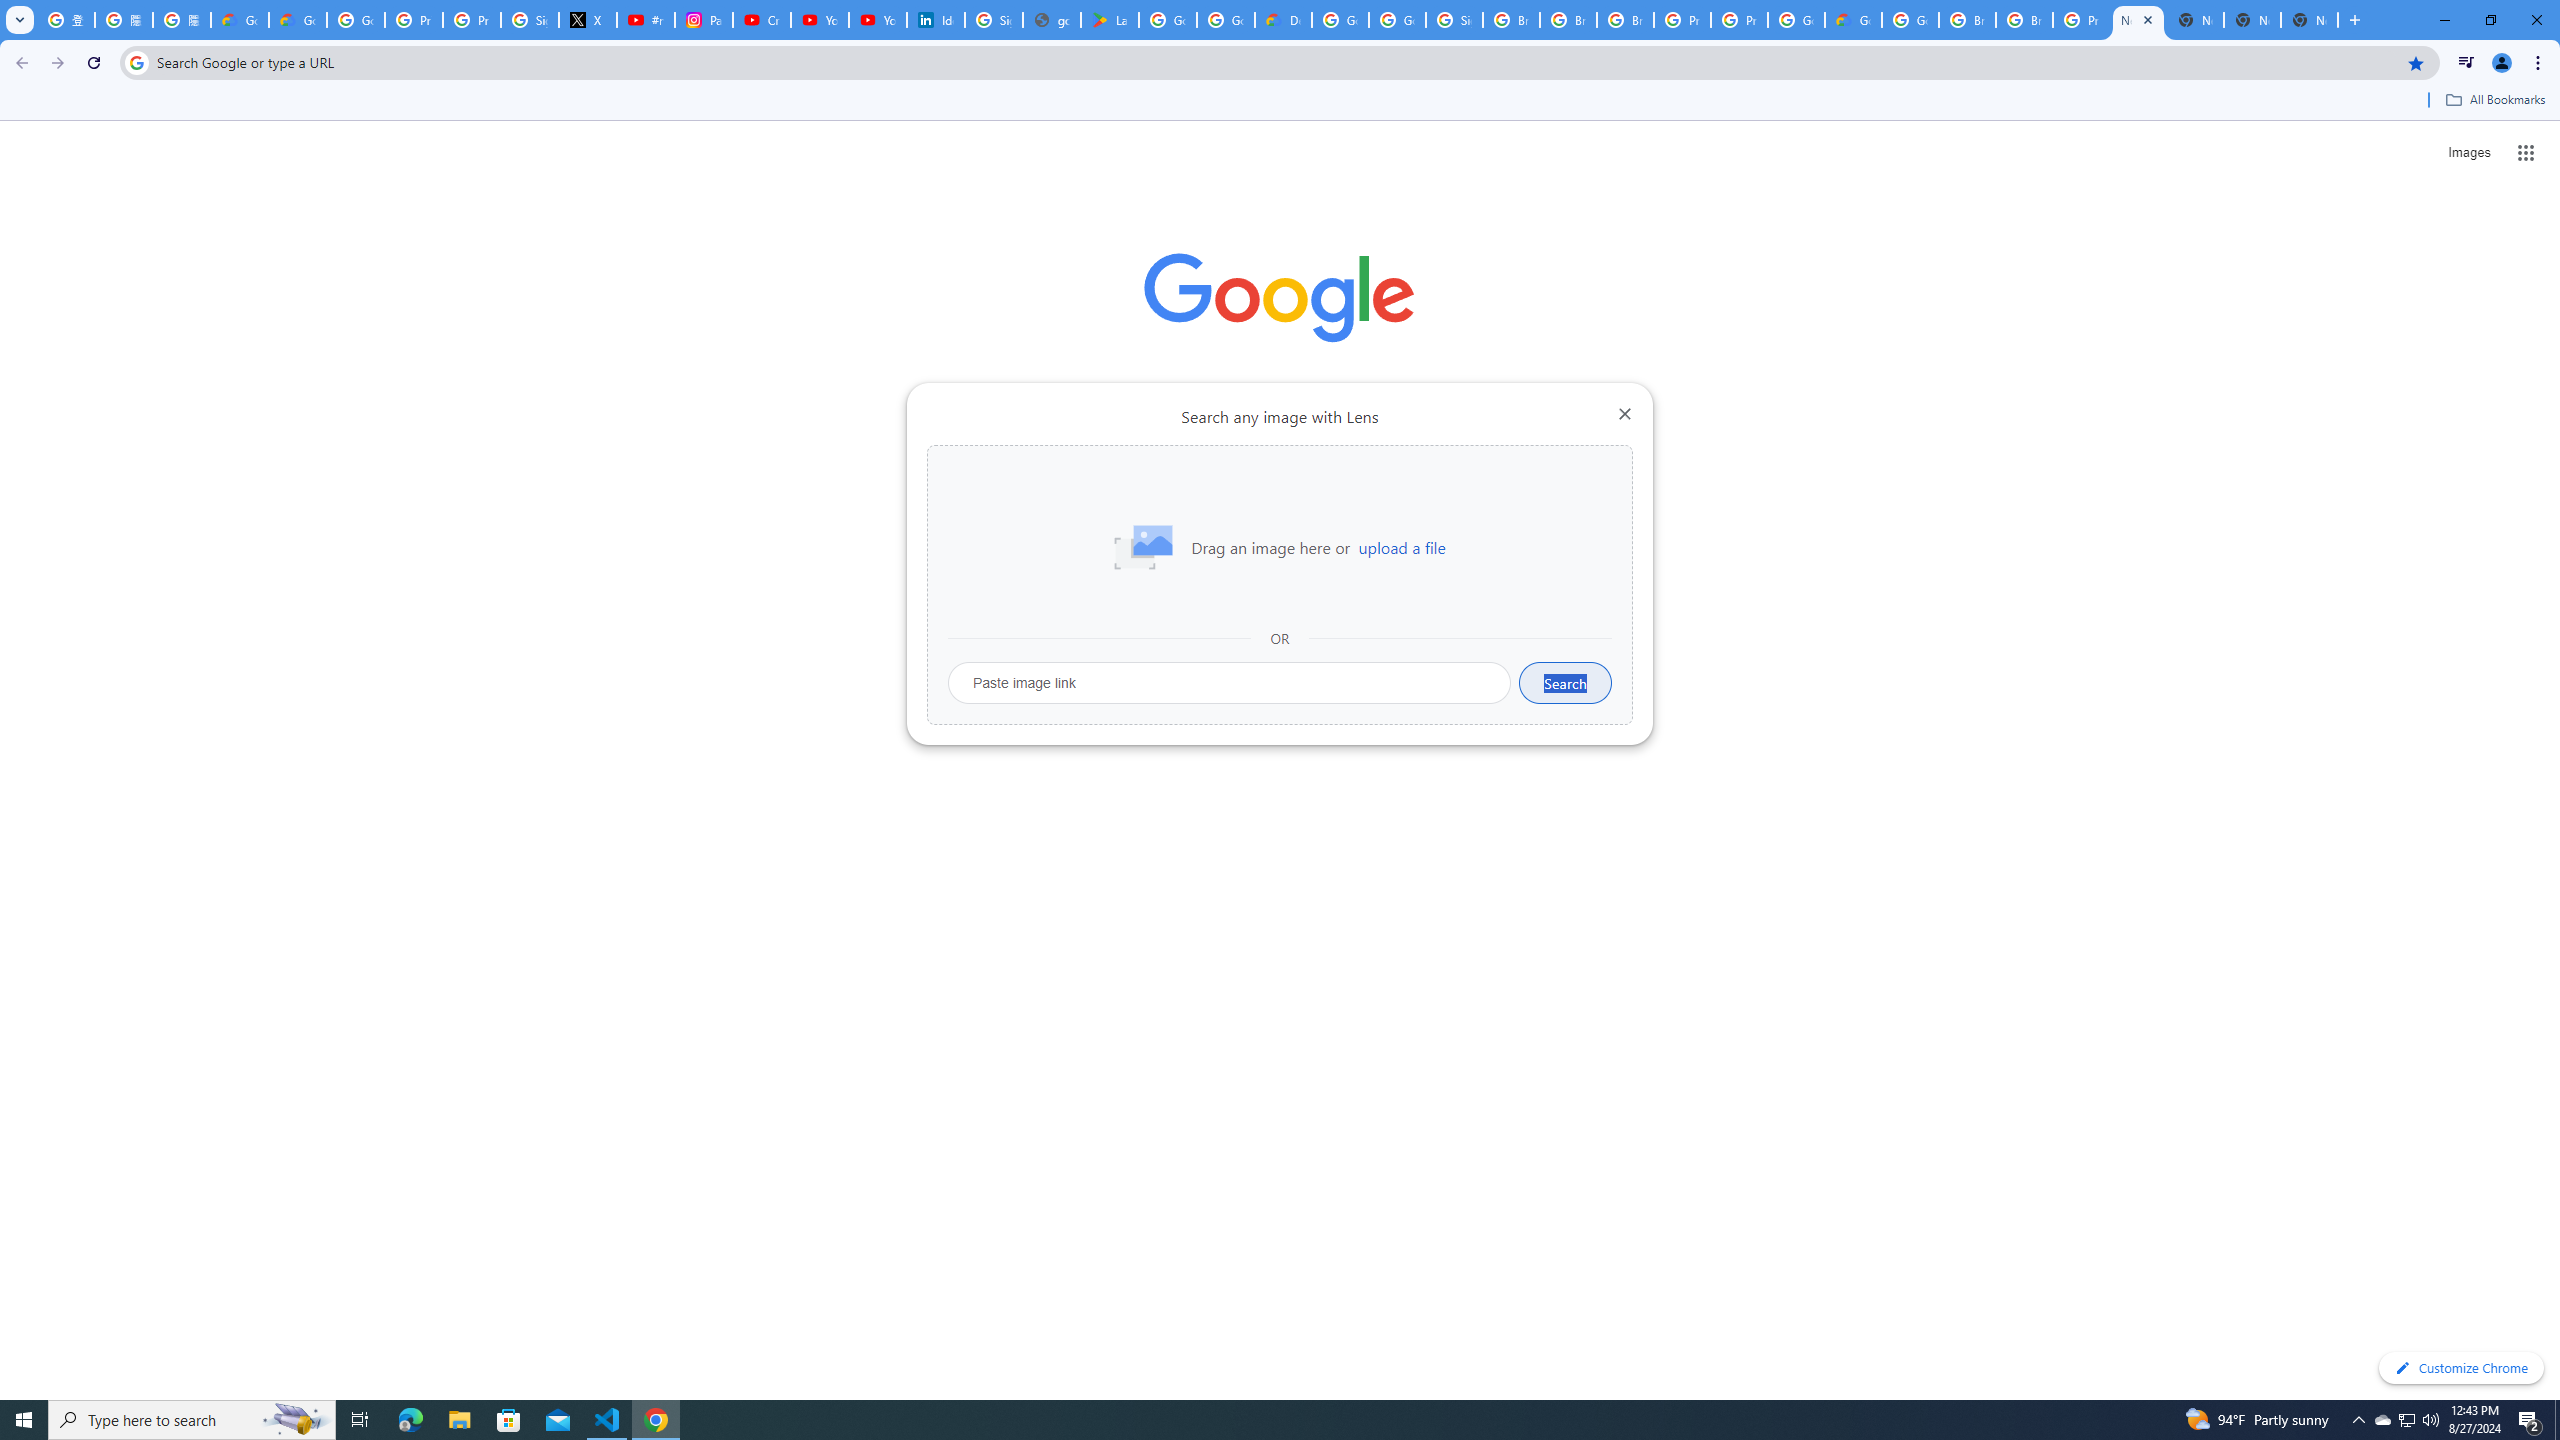 The image size is (2560, 1440). Describe the element at coordinates (2138, 20) in the screenshot. I see `New Tab` at that location.